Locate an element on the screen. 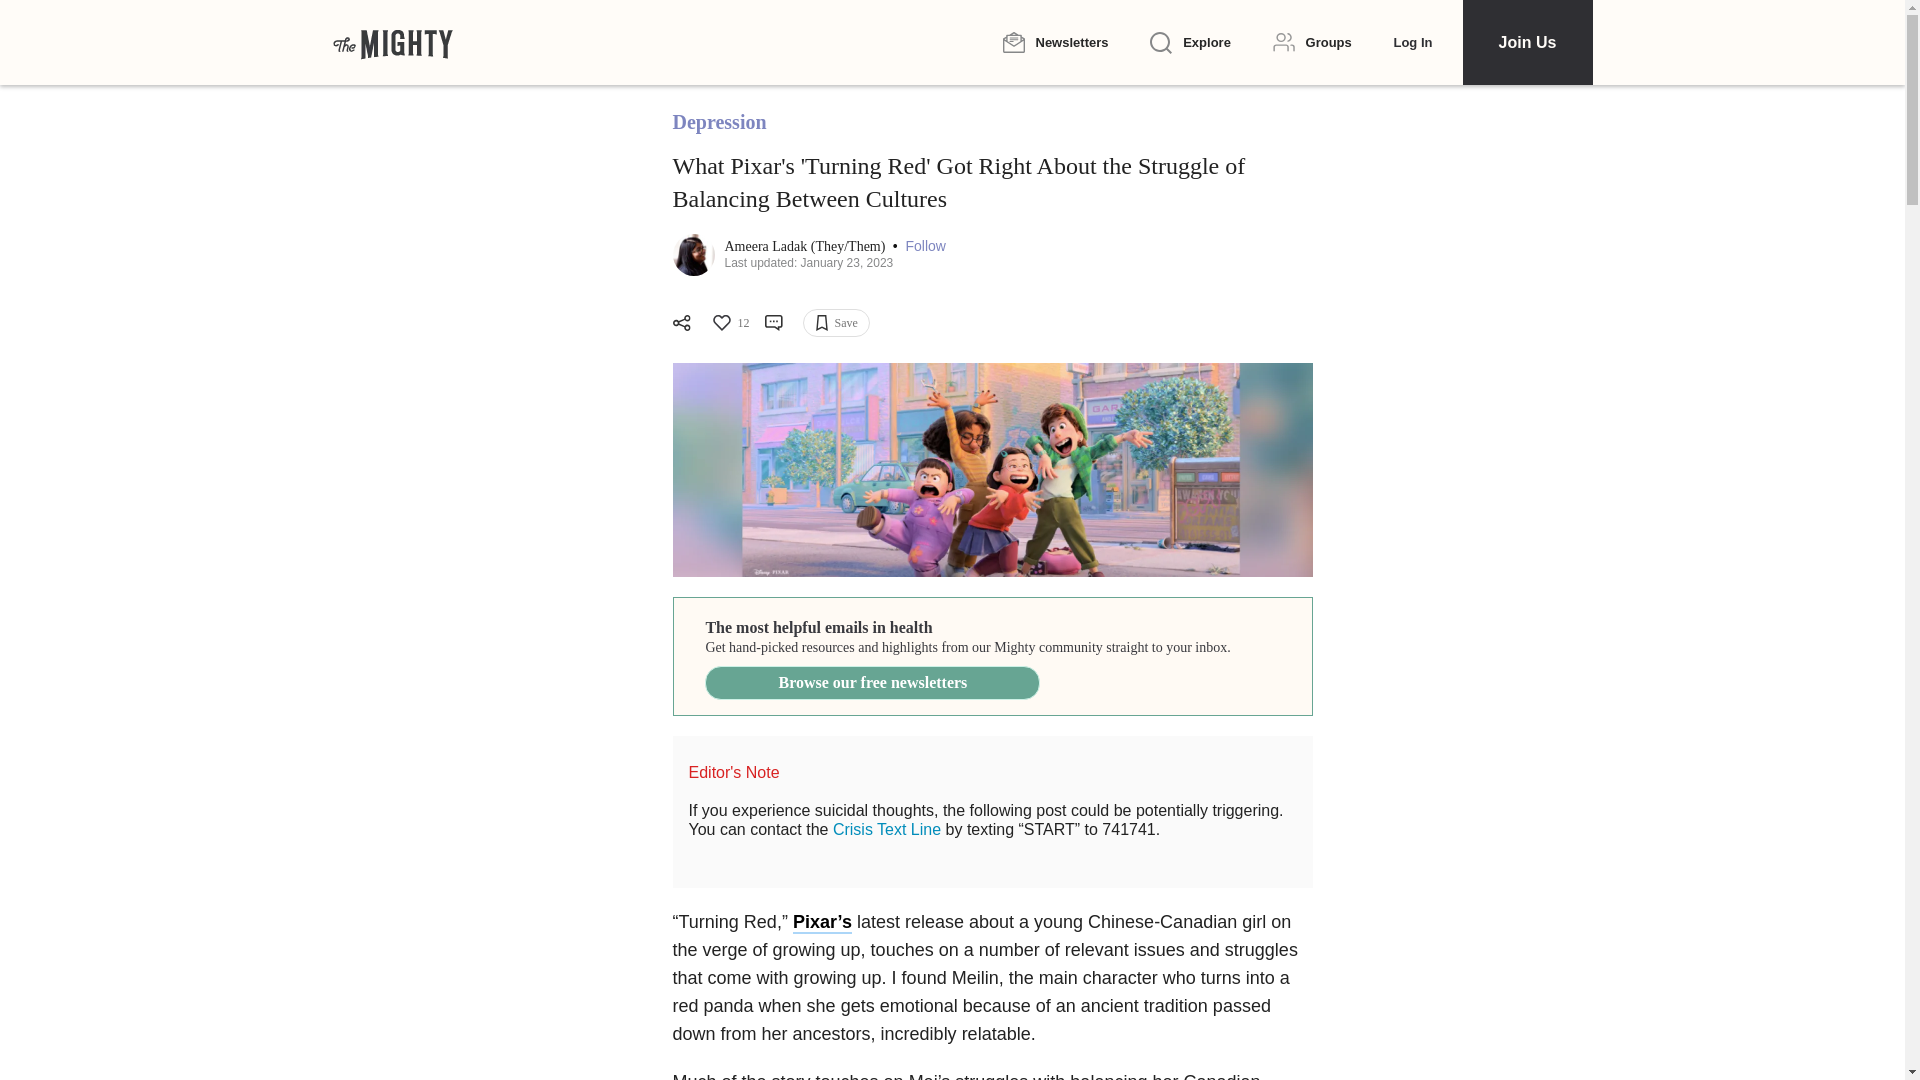  12 is located at coordinates (729, 322).